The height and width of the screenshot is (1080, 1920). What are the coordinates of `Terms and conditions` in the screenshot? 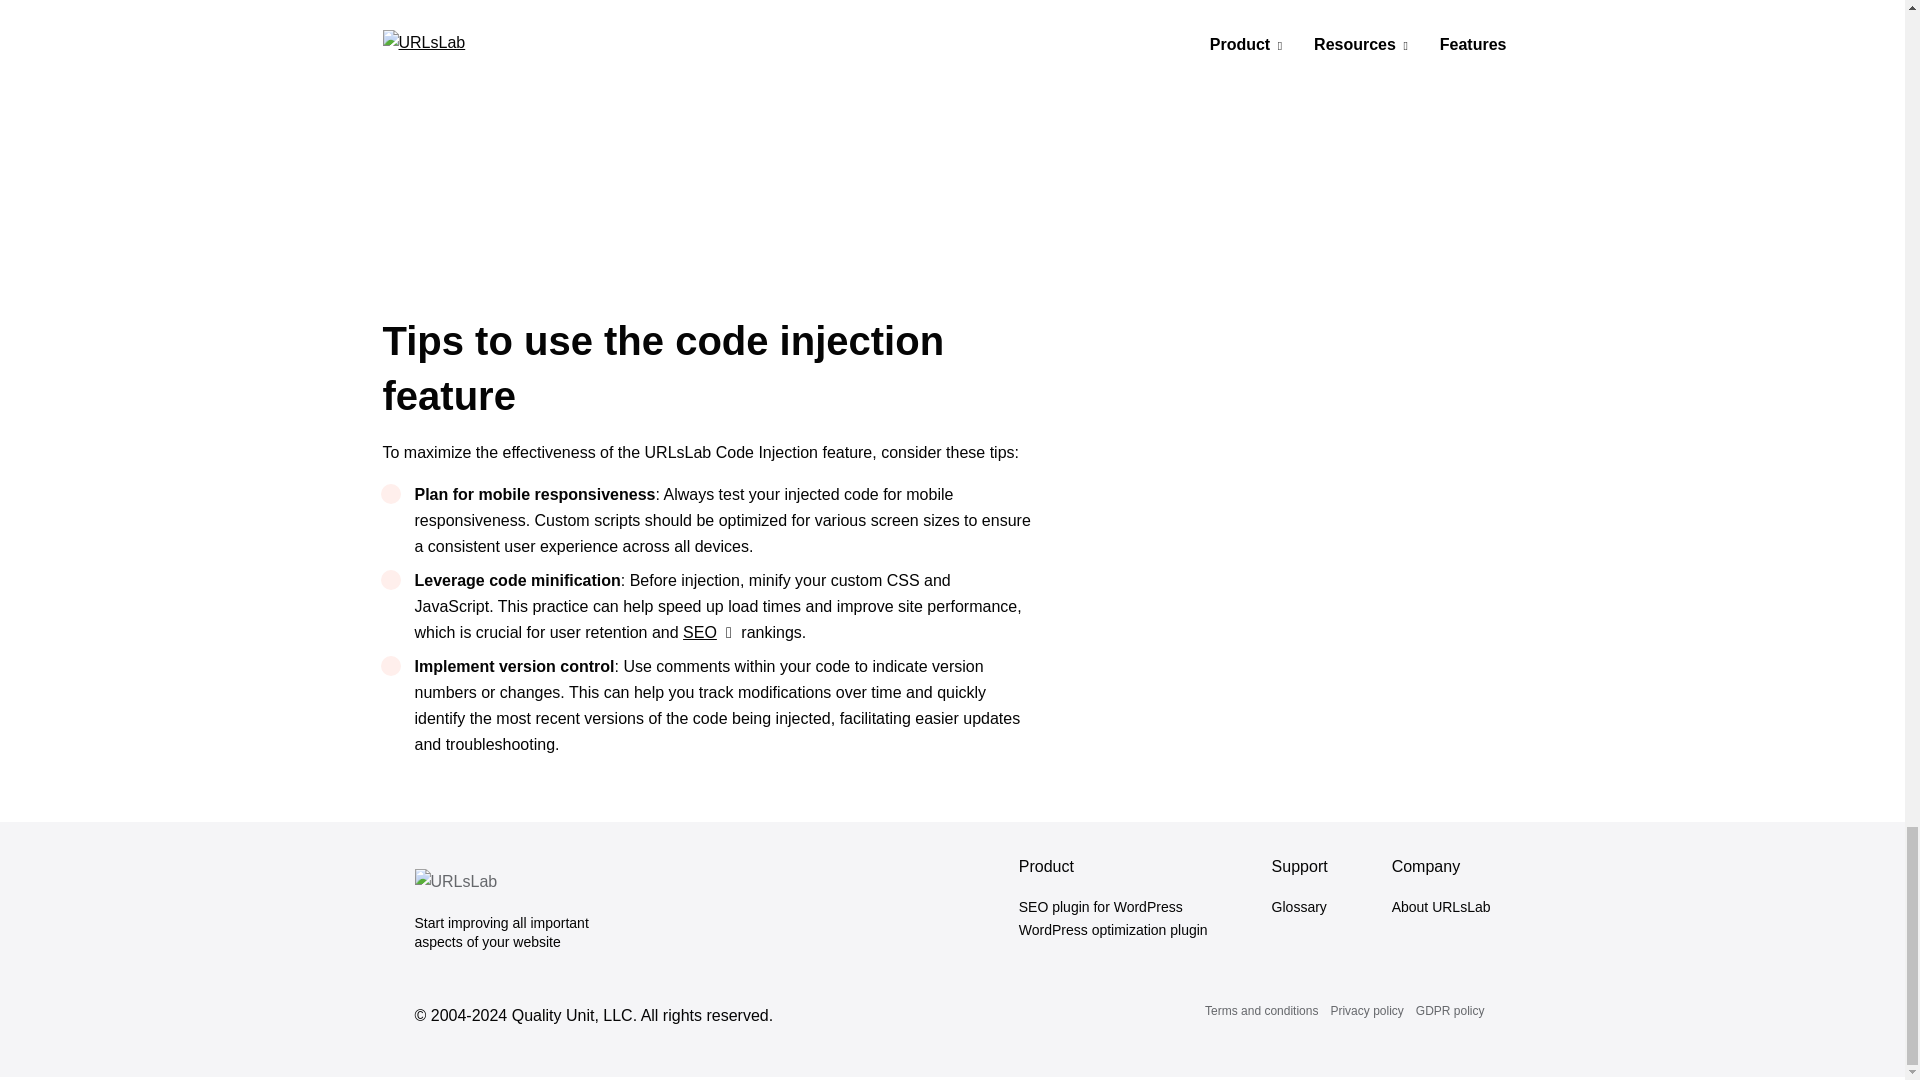 It's located at (1261, 1011).